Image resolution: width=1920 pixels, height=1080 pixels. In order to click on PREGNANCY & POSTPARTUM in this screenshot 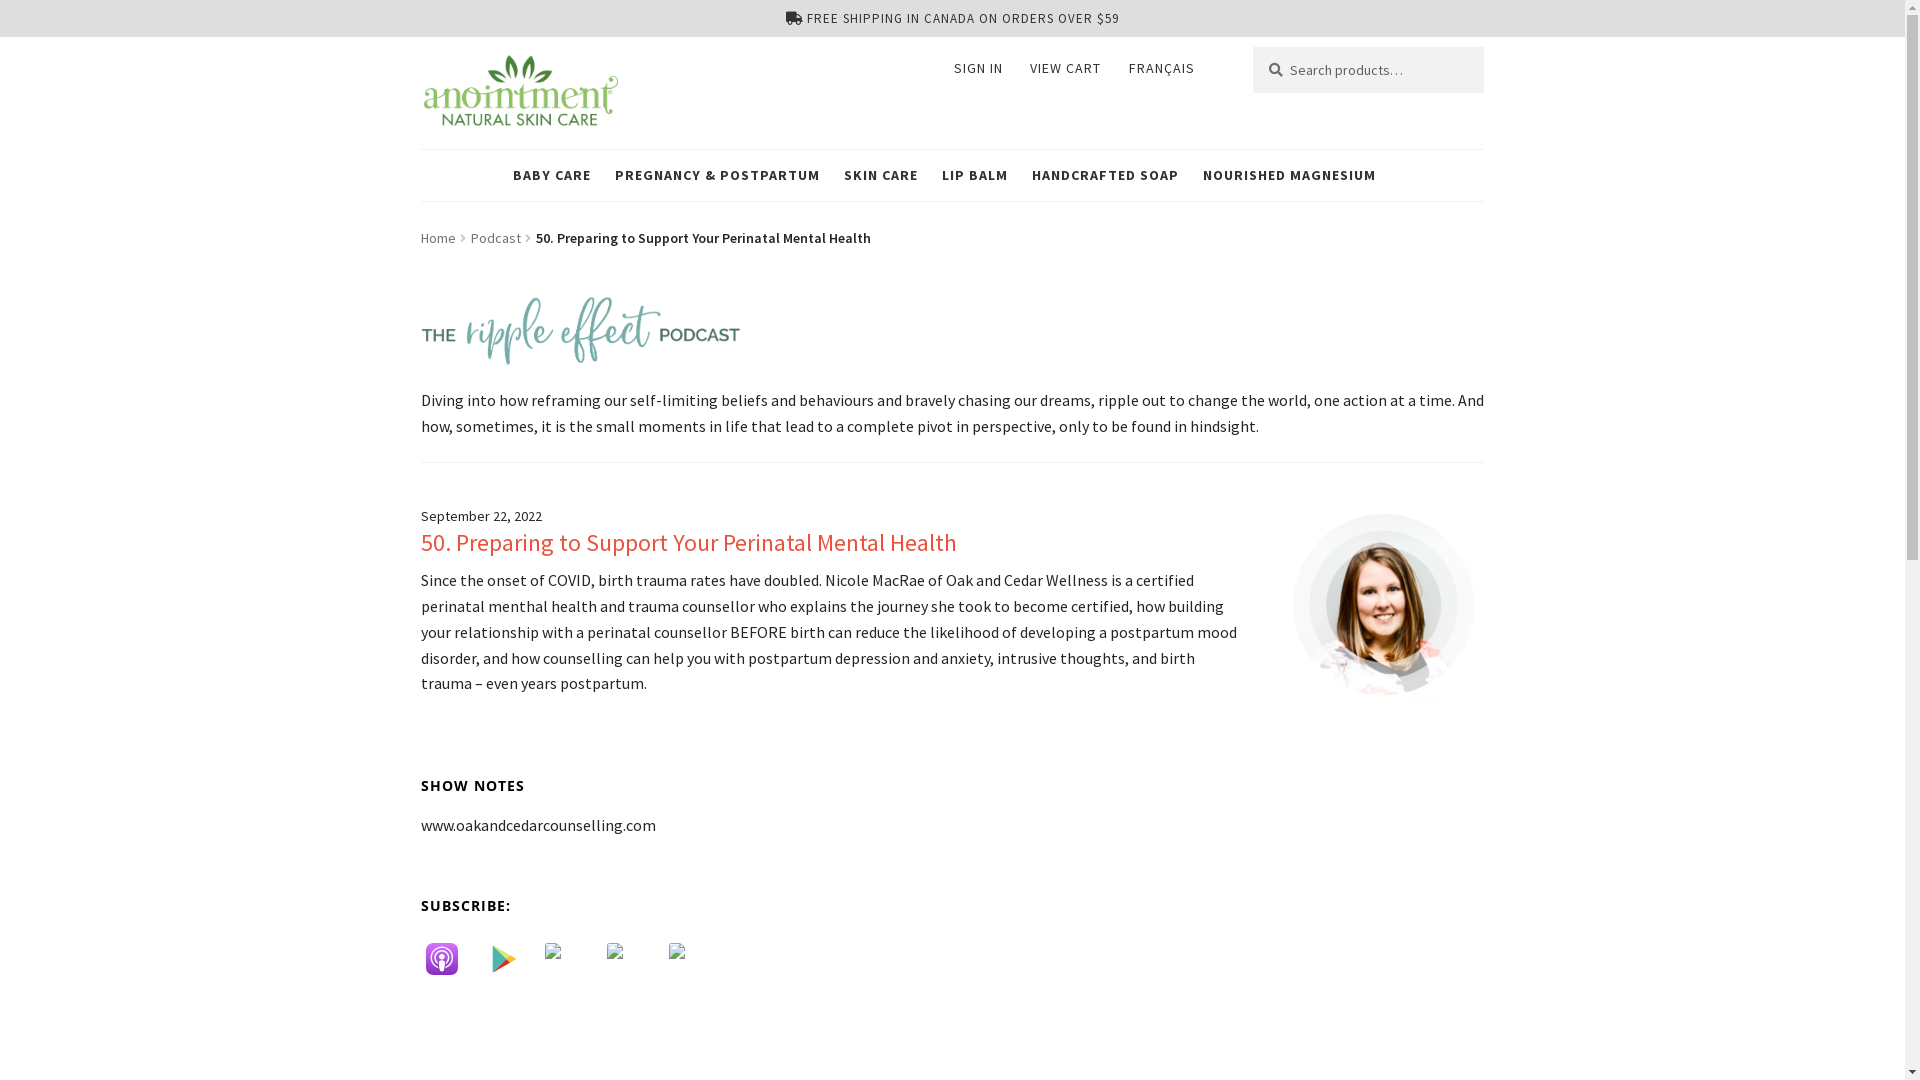, I will do `click(717, 176)`.